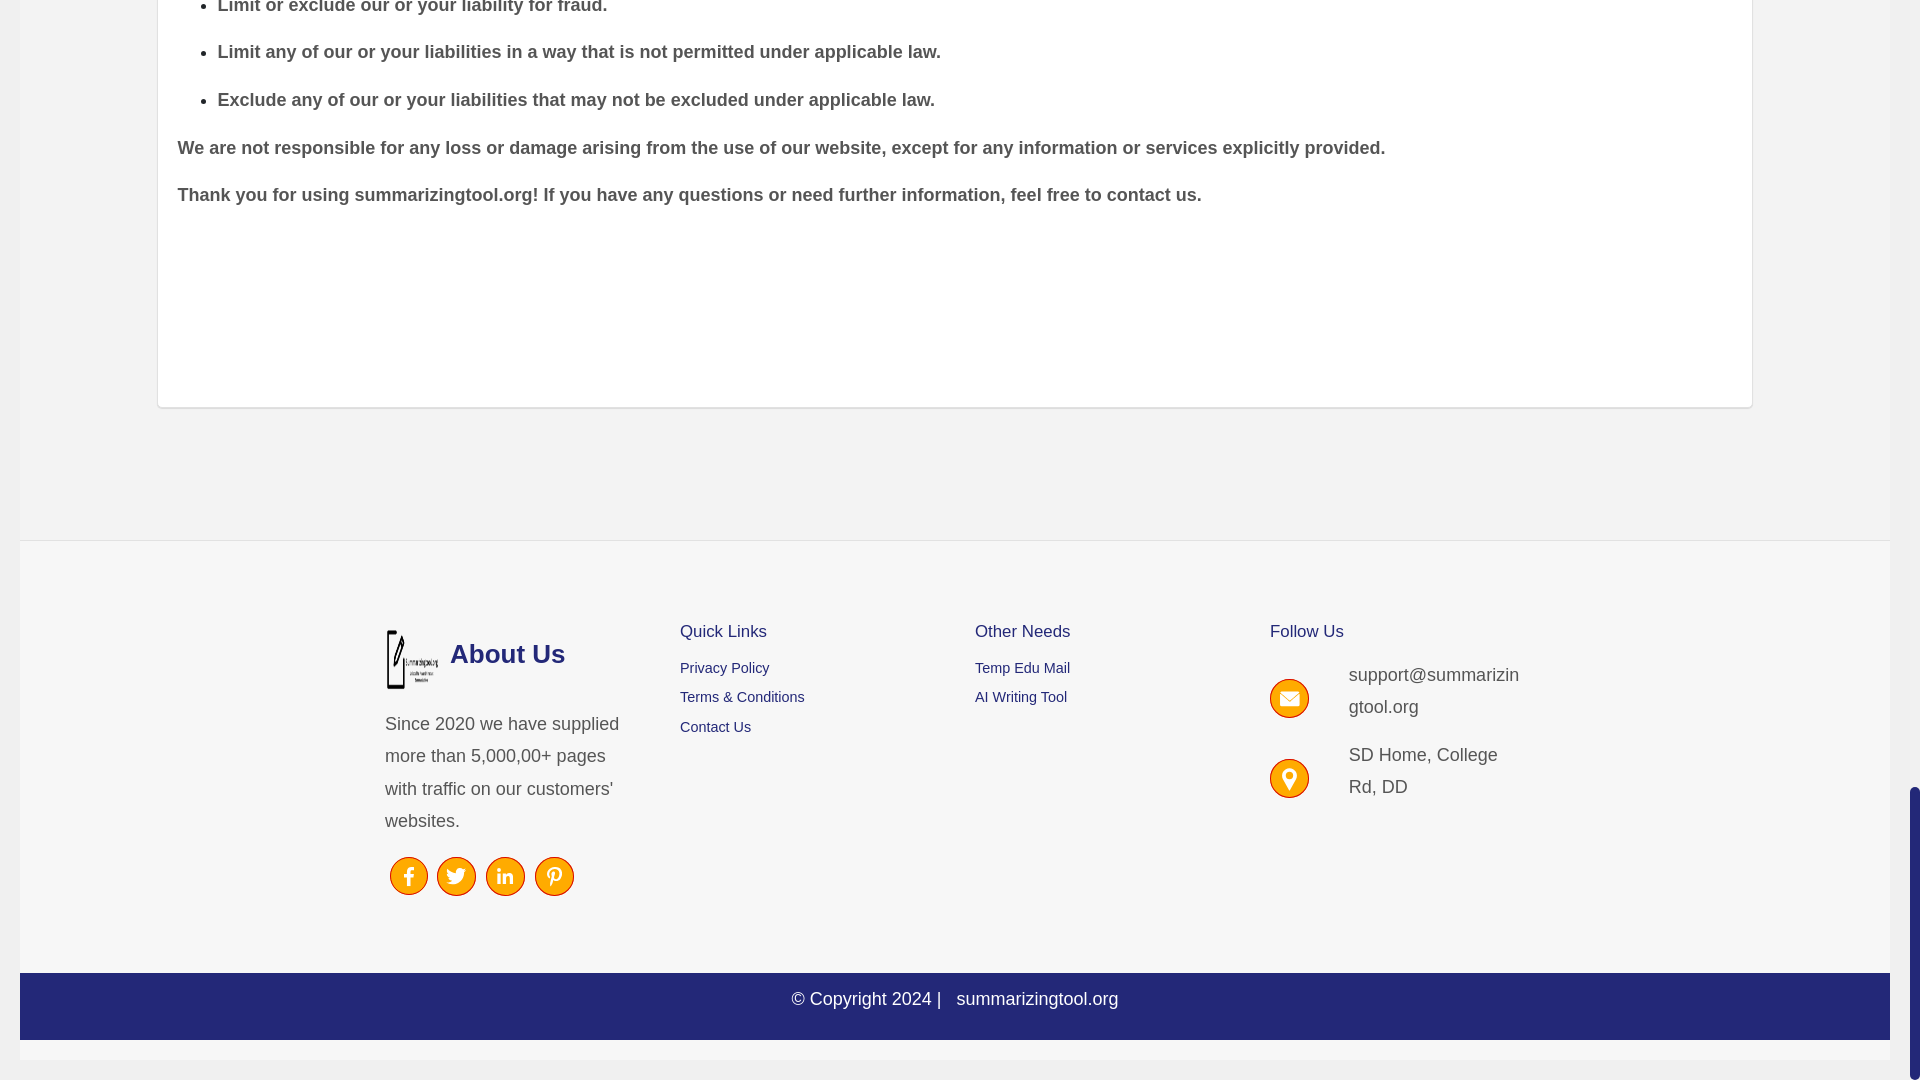  I want to click on Temp Edu Mail, so click(1102, 668).